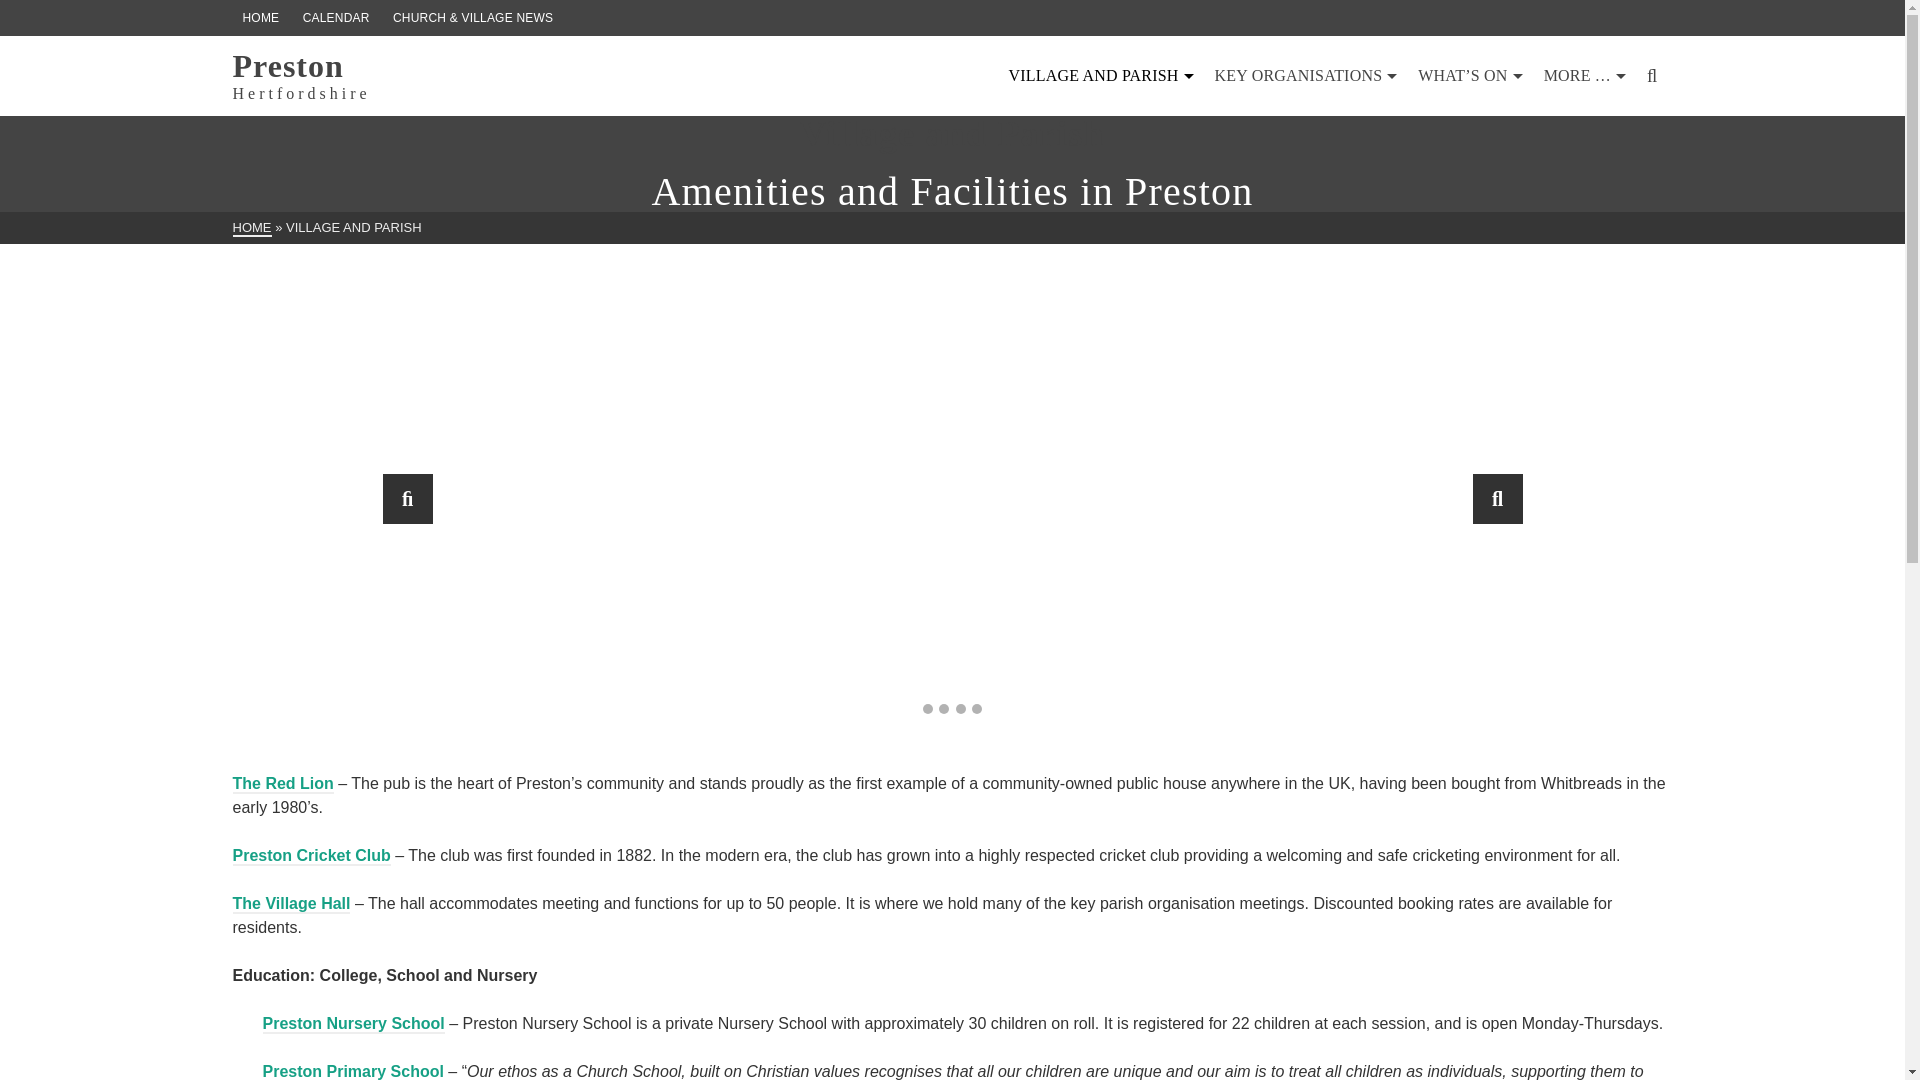  Describe the element at coordinates (1307, 76) in the screenshot. I see `KEY ORGANISATIONS` at that location.